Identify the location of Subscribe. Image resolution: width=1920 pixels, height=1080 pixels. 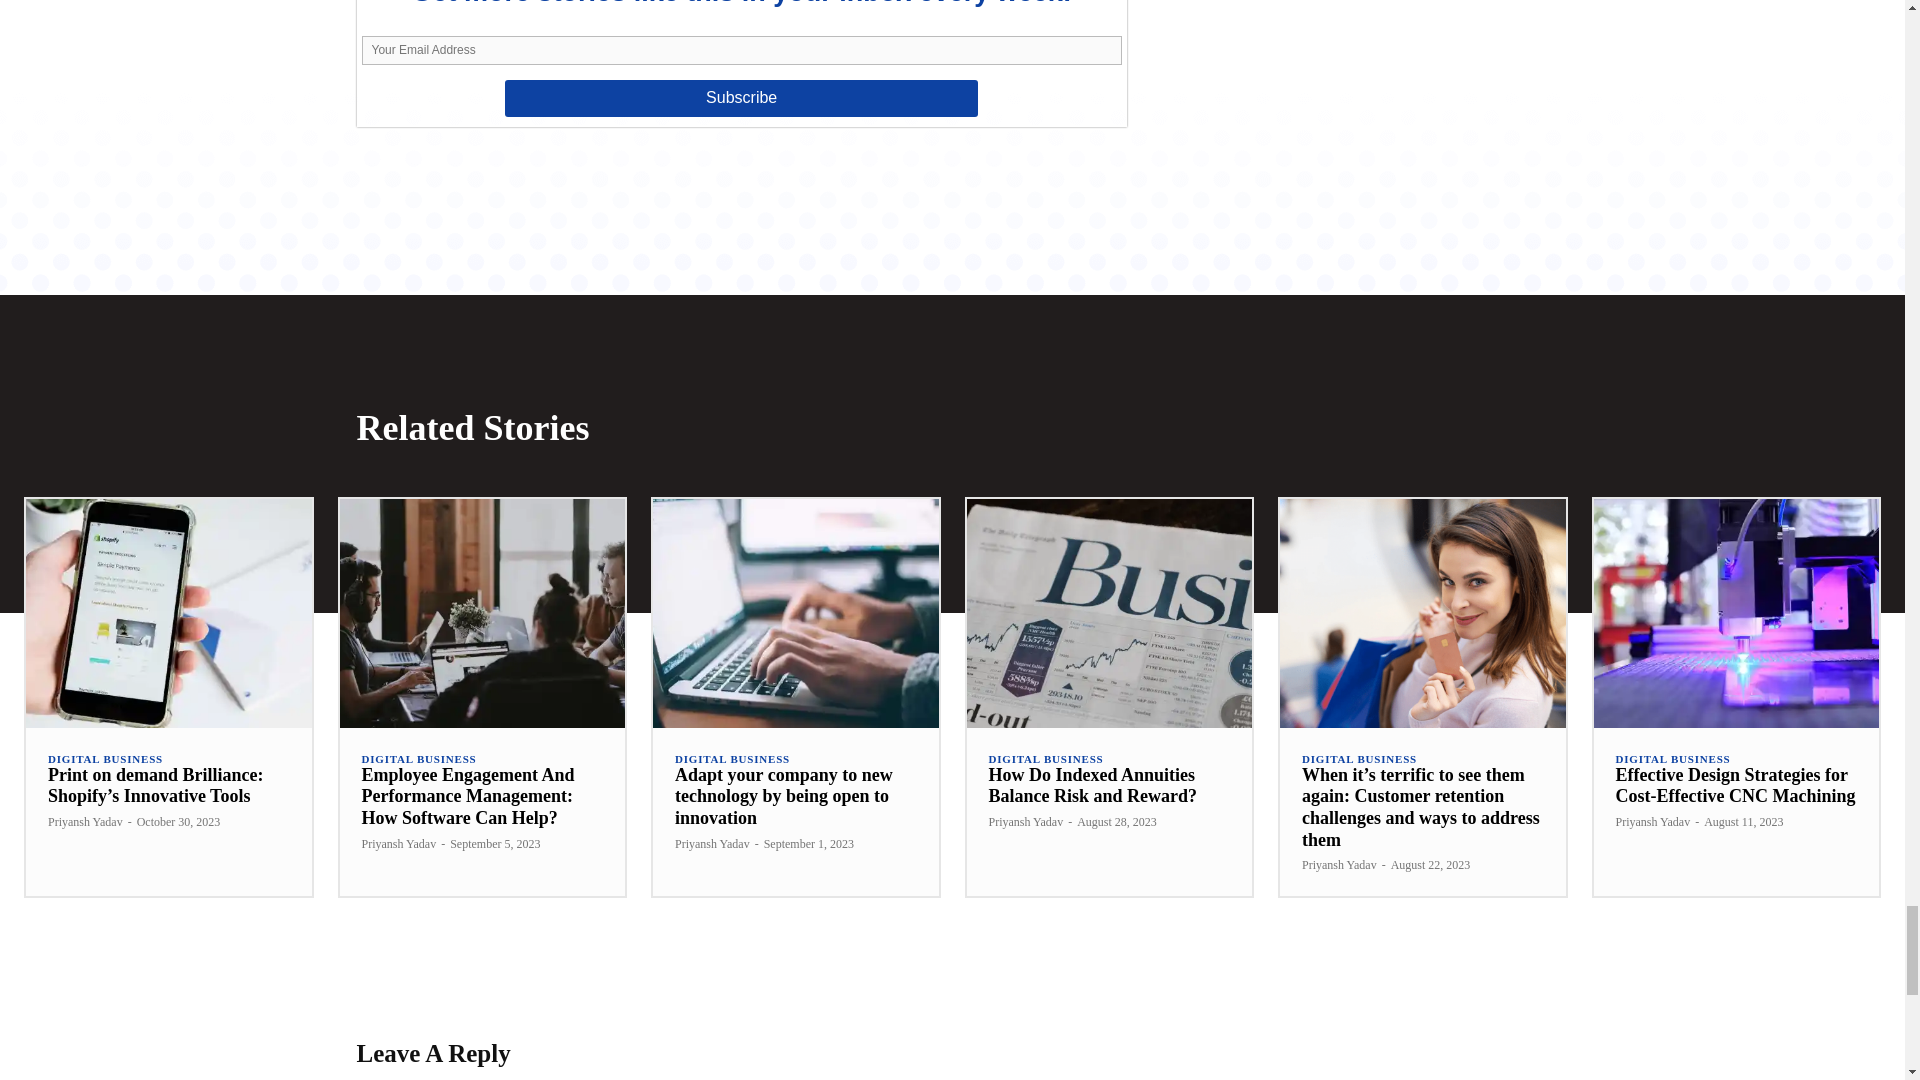
(740, 98).